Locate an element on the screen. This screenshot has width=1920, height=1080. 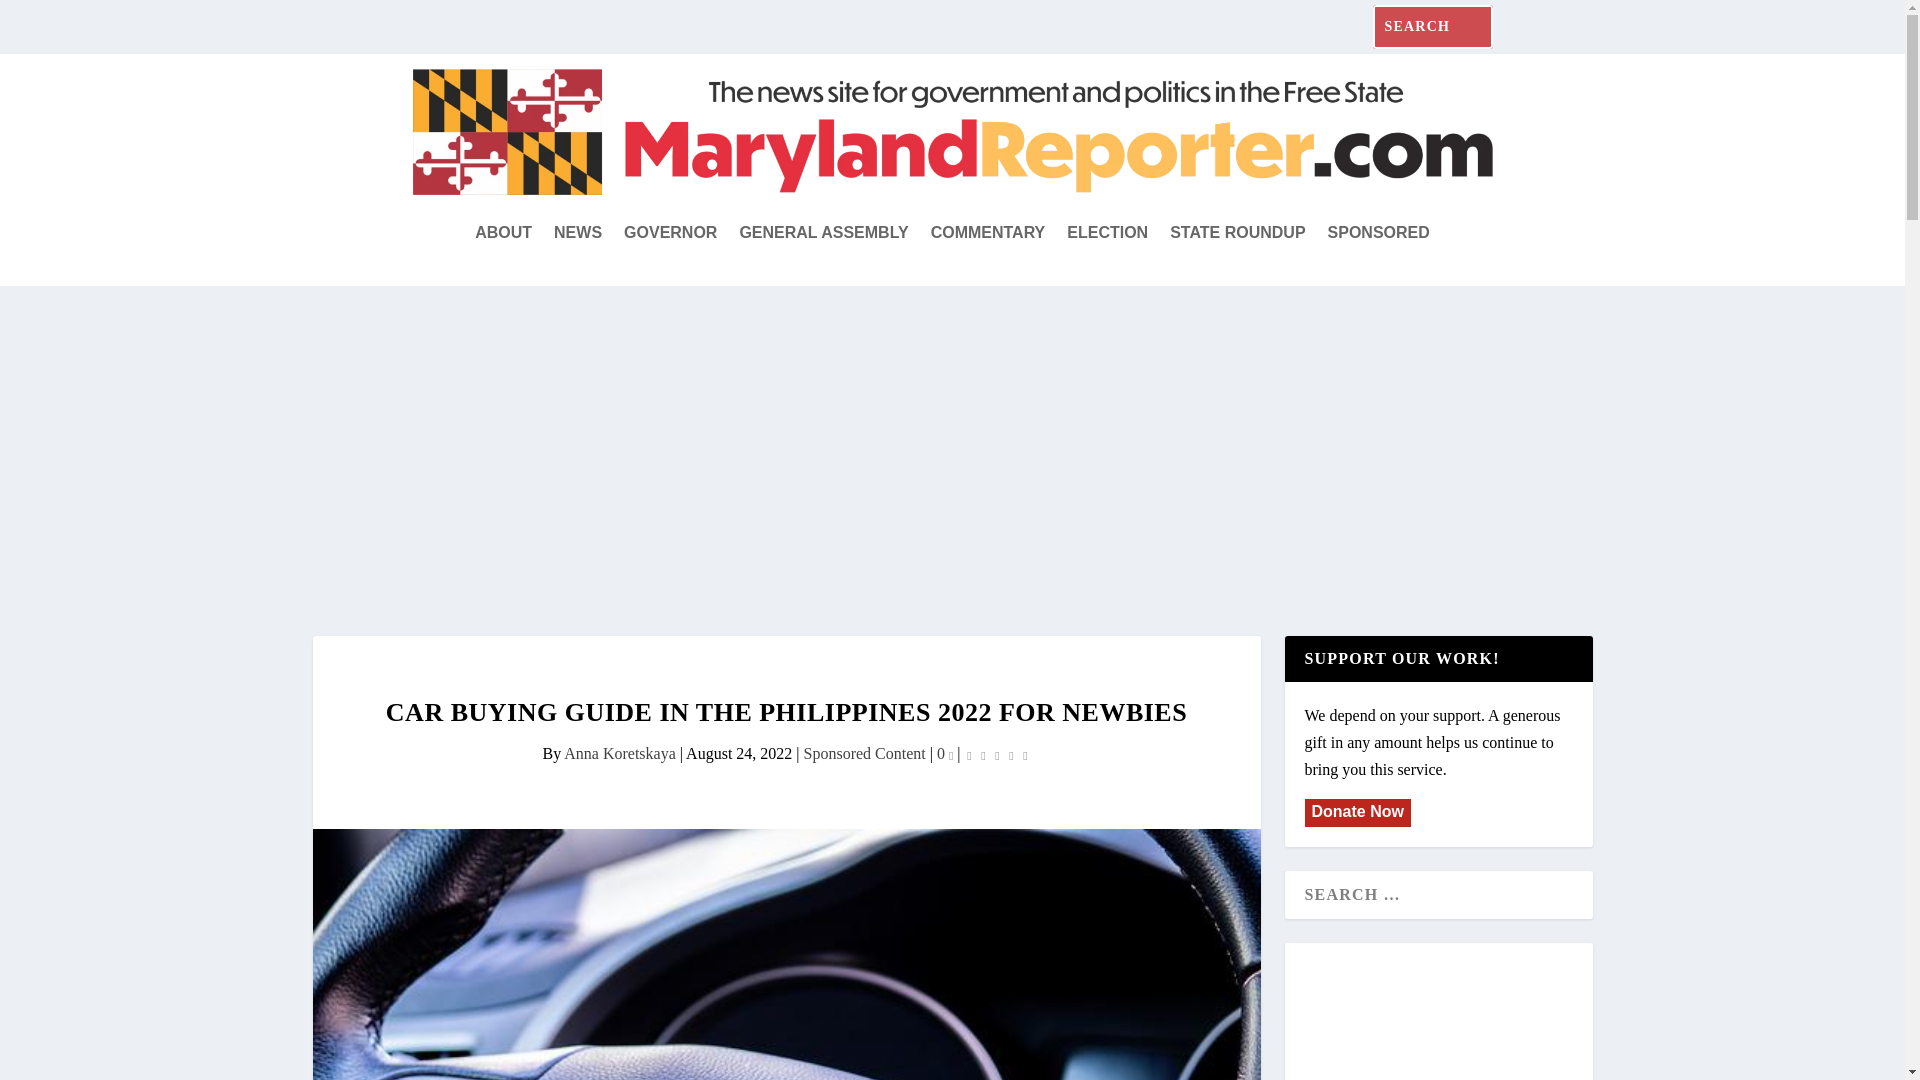
Rating: 0.00 is located at coordinates (998, 754).